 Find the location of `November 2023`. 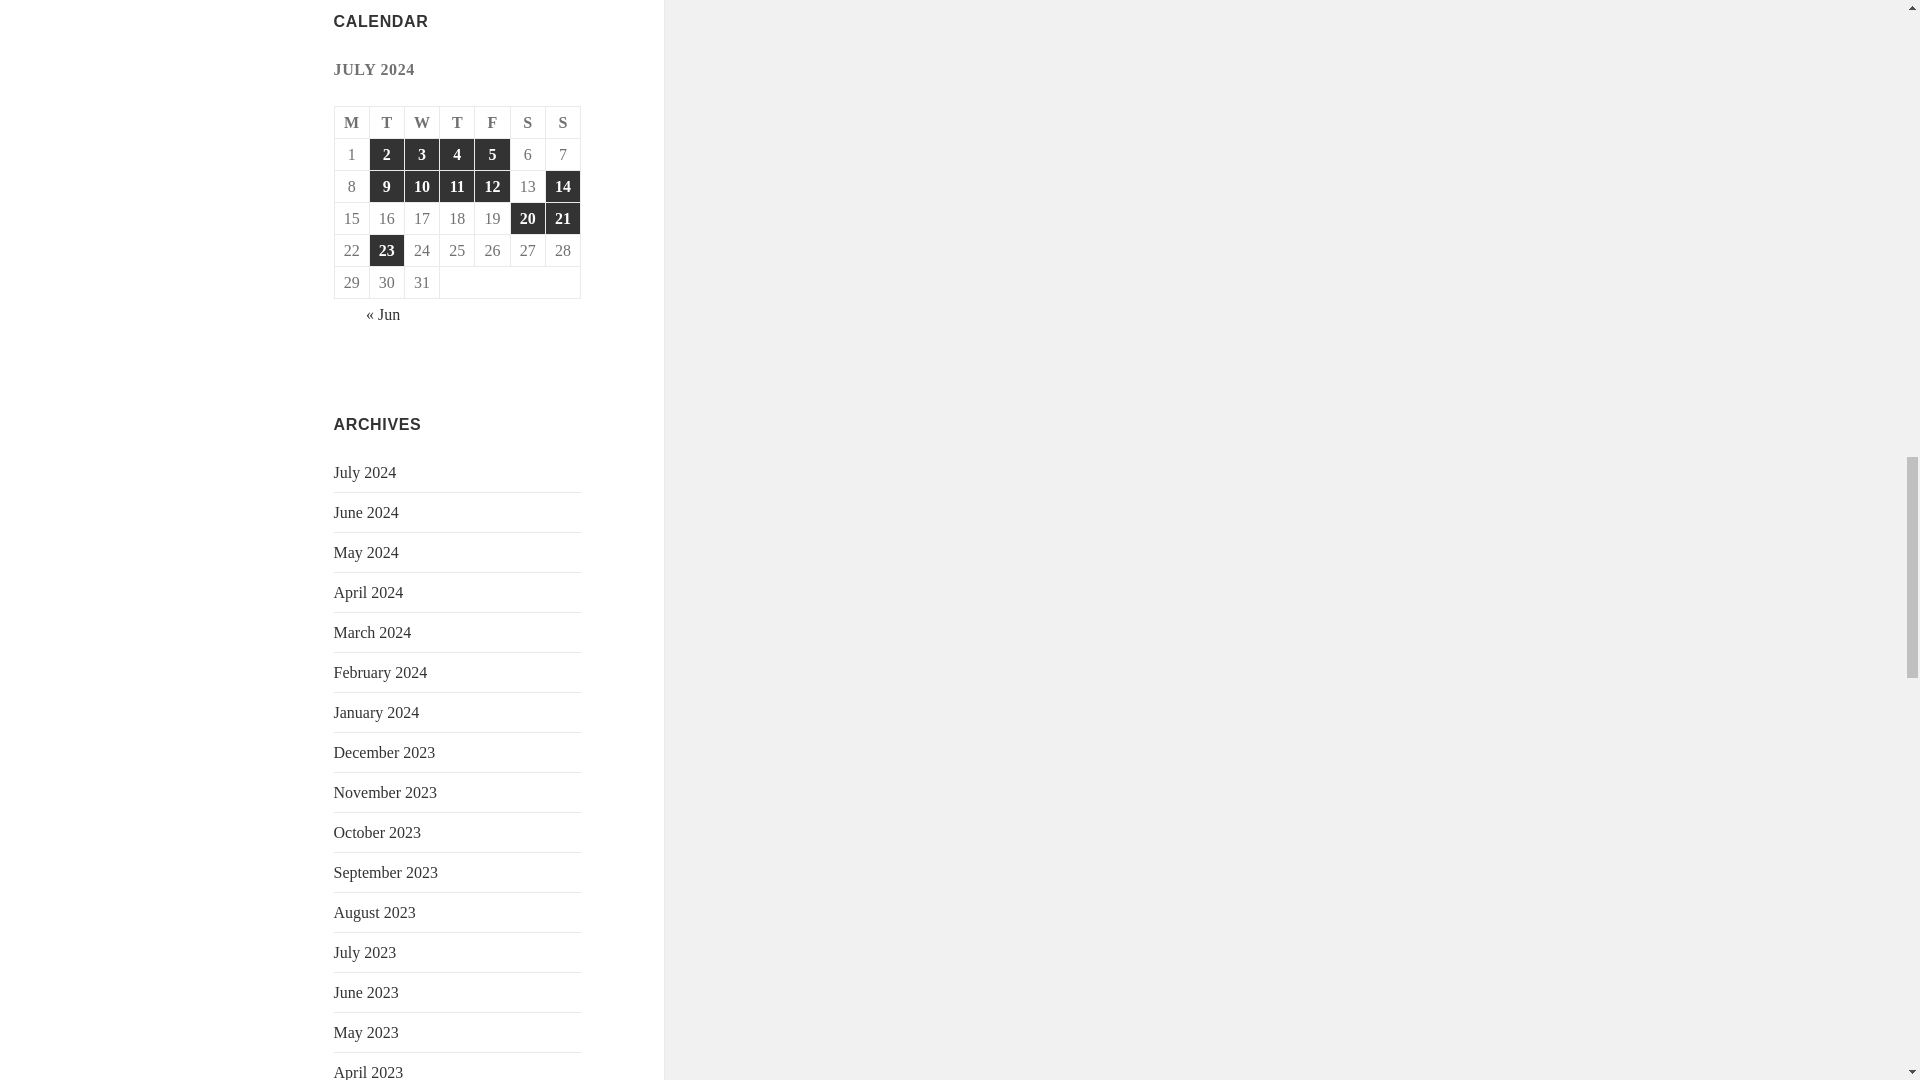

November 2023 is located at coordinates (386, 792).